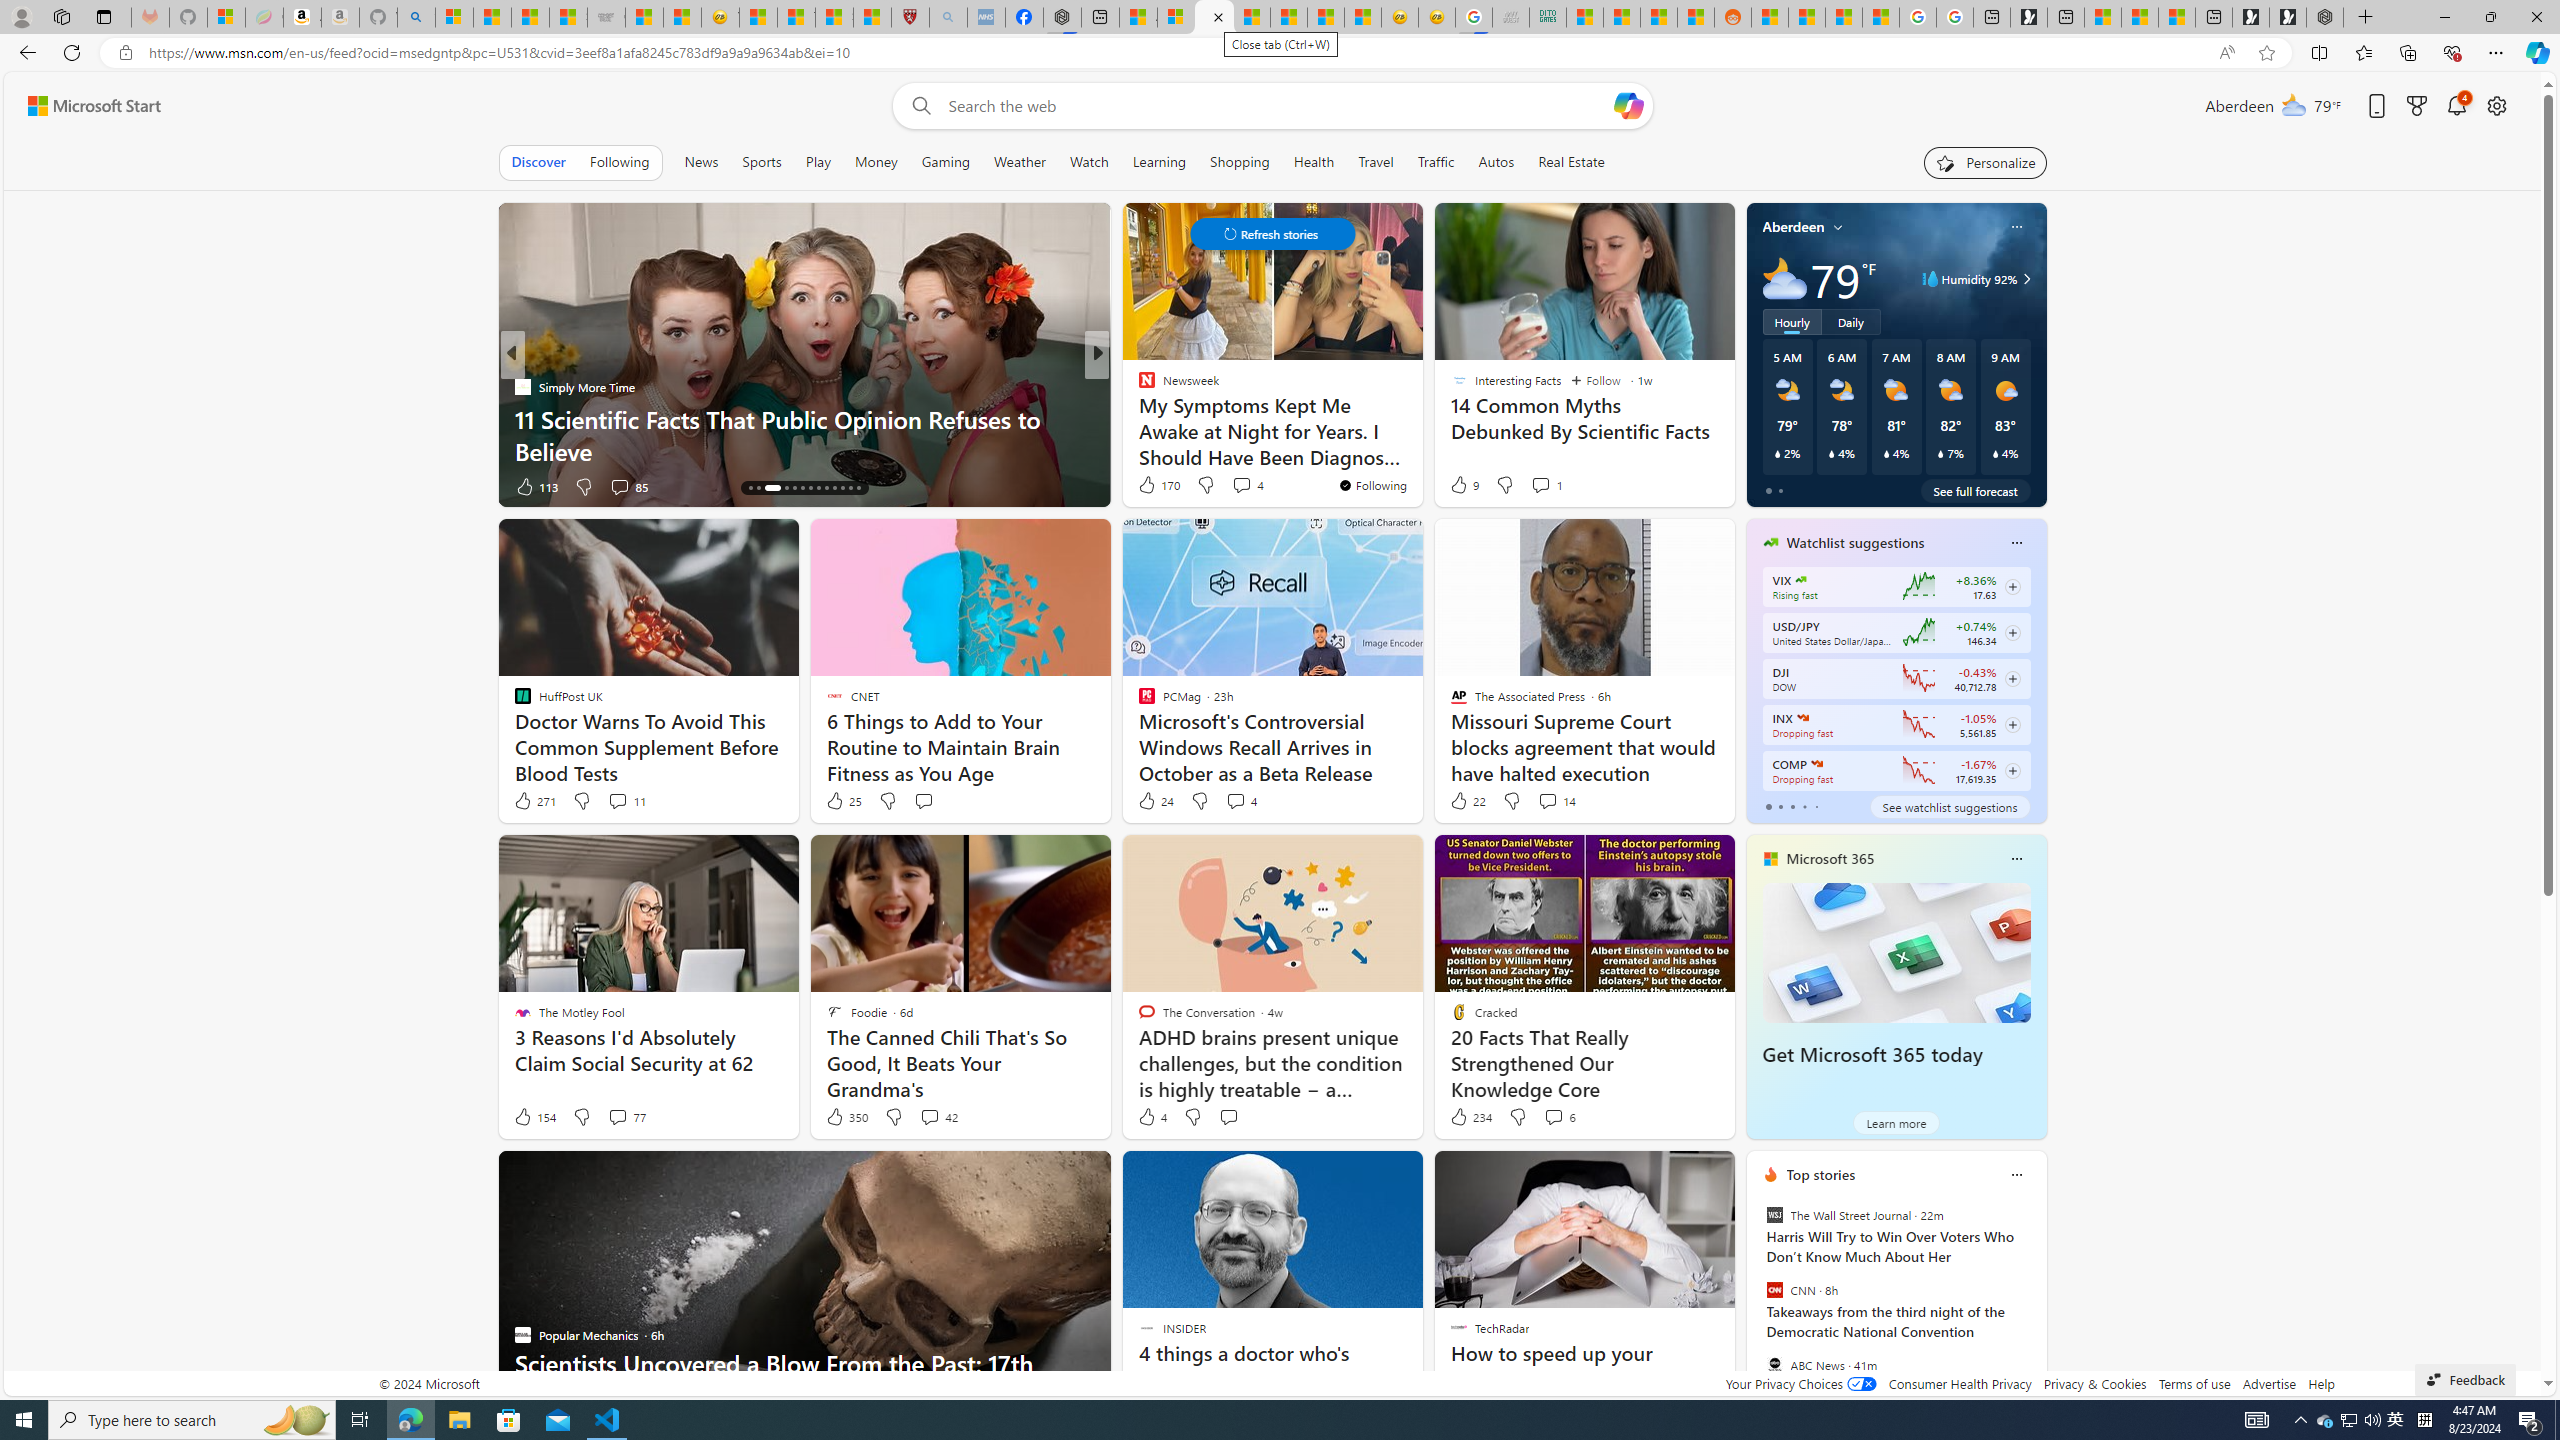 The height and width of the screenshot is (1440, 2560). What do you see at coordinates (1155, 801) in the screenshot?
I see `24 Like` at bounding box center [1155, 801].